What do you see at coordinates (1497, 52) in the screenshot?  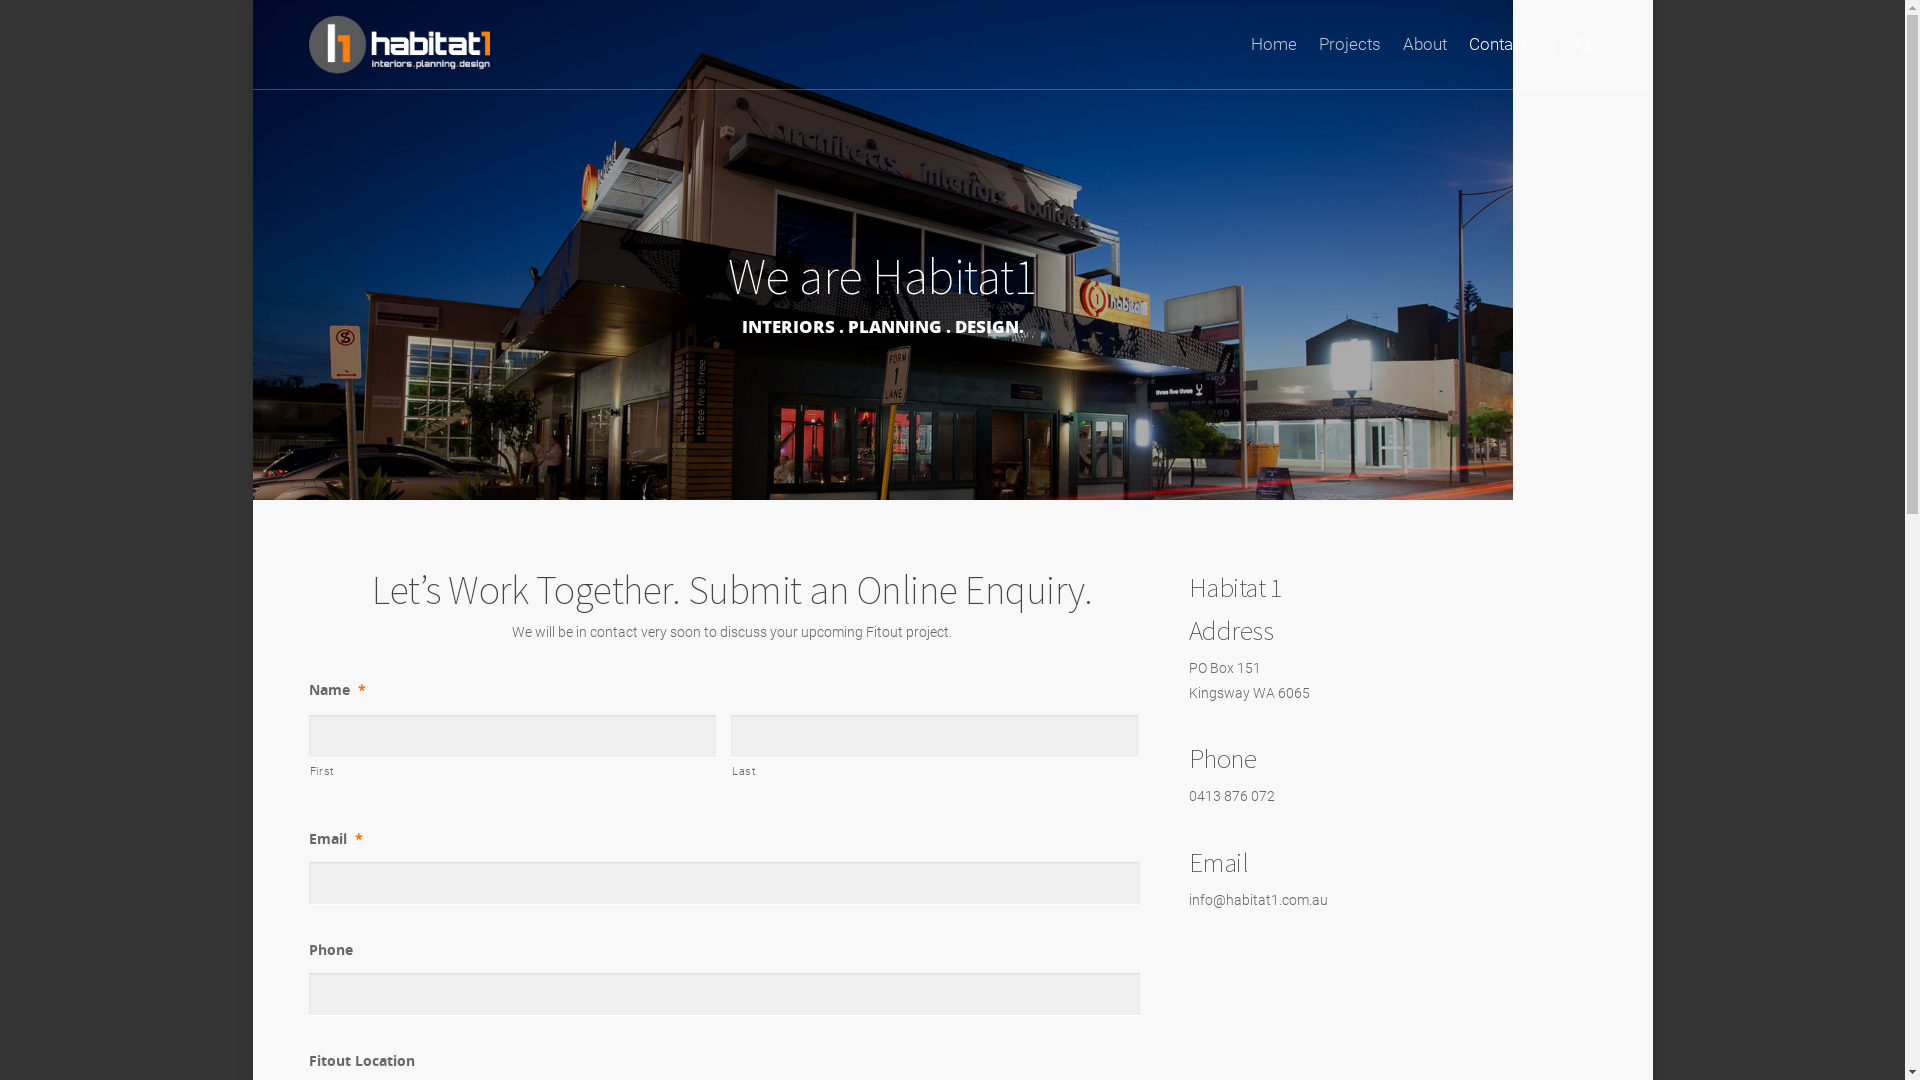 I see `Contact` at bounding box center [1497, 52].